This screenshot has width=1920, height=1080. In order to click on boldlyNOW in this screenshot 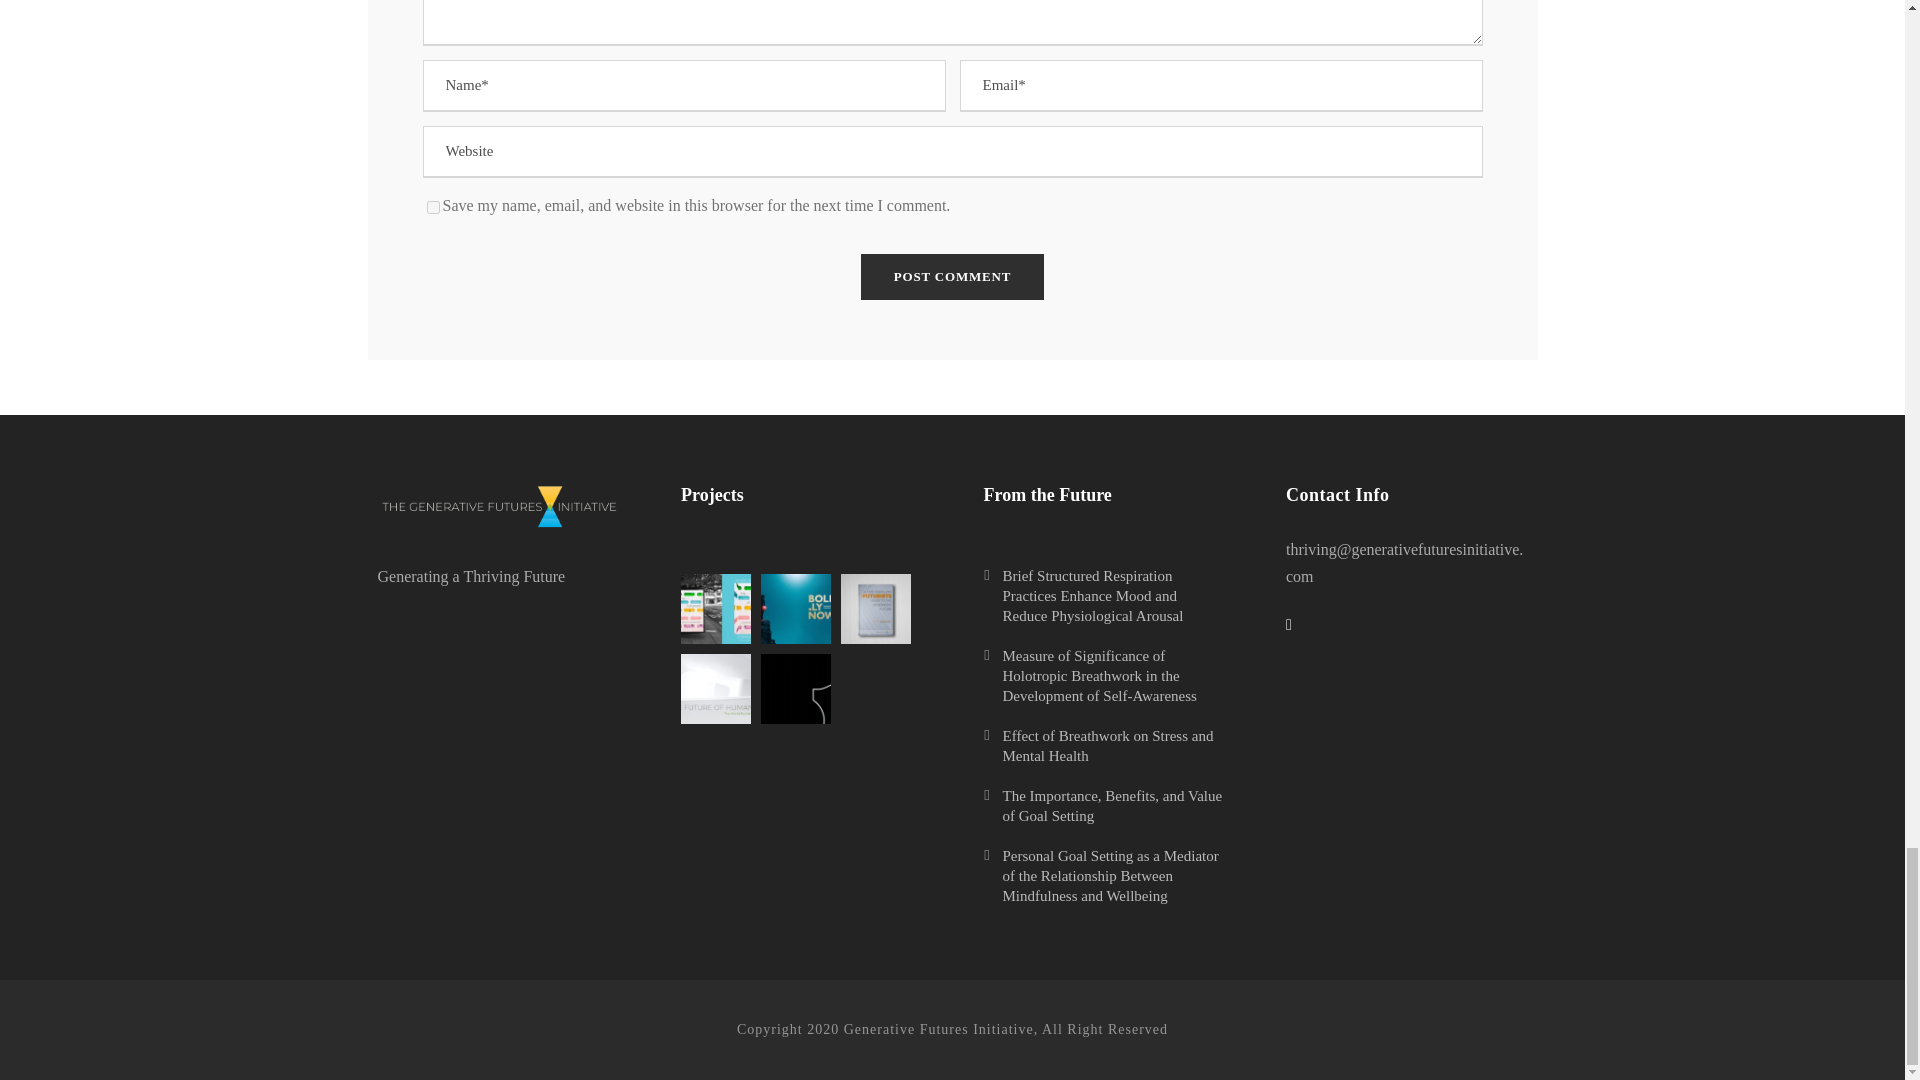, I will do `click(796, 608)`.